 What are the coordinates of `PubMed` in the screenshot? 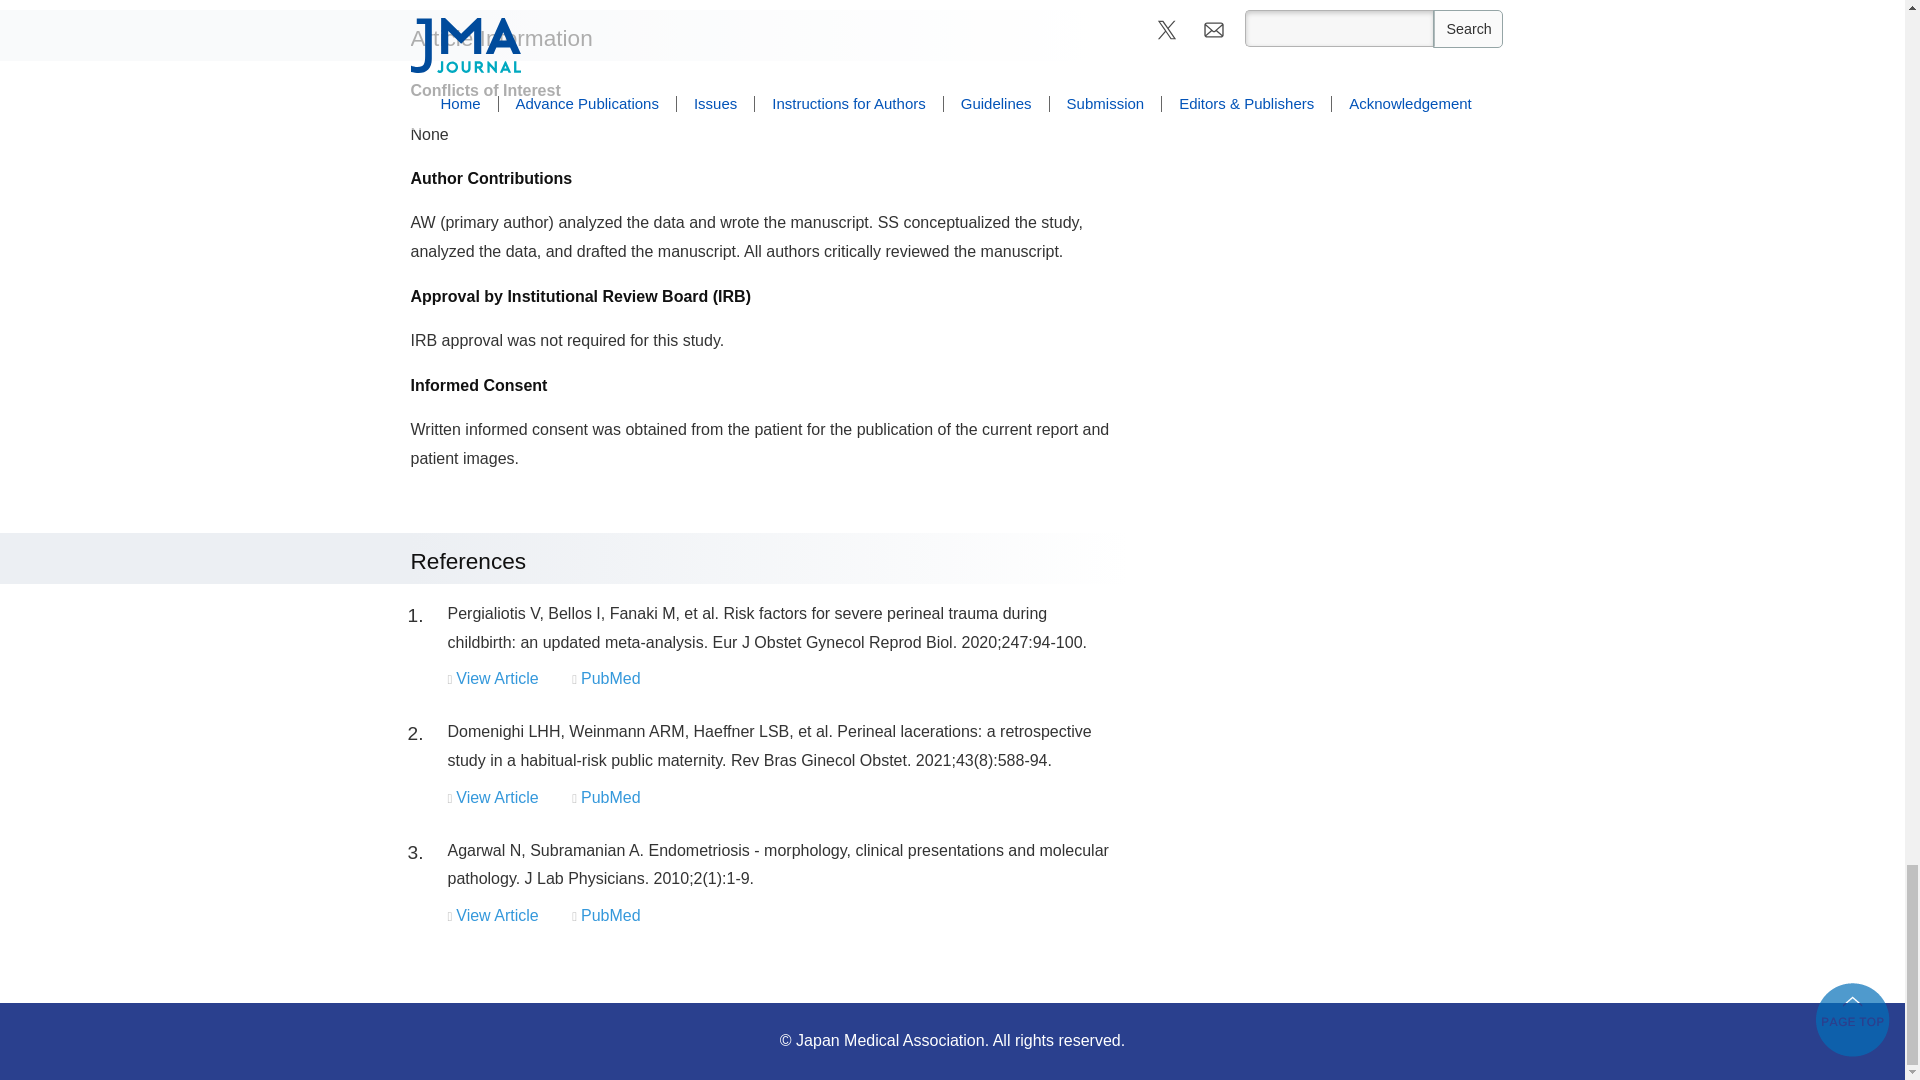 It's located at (611, 678).